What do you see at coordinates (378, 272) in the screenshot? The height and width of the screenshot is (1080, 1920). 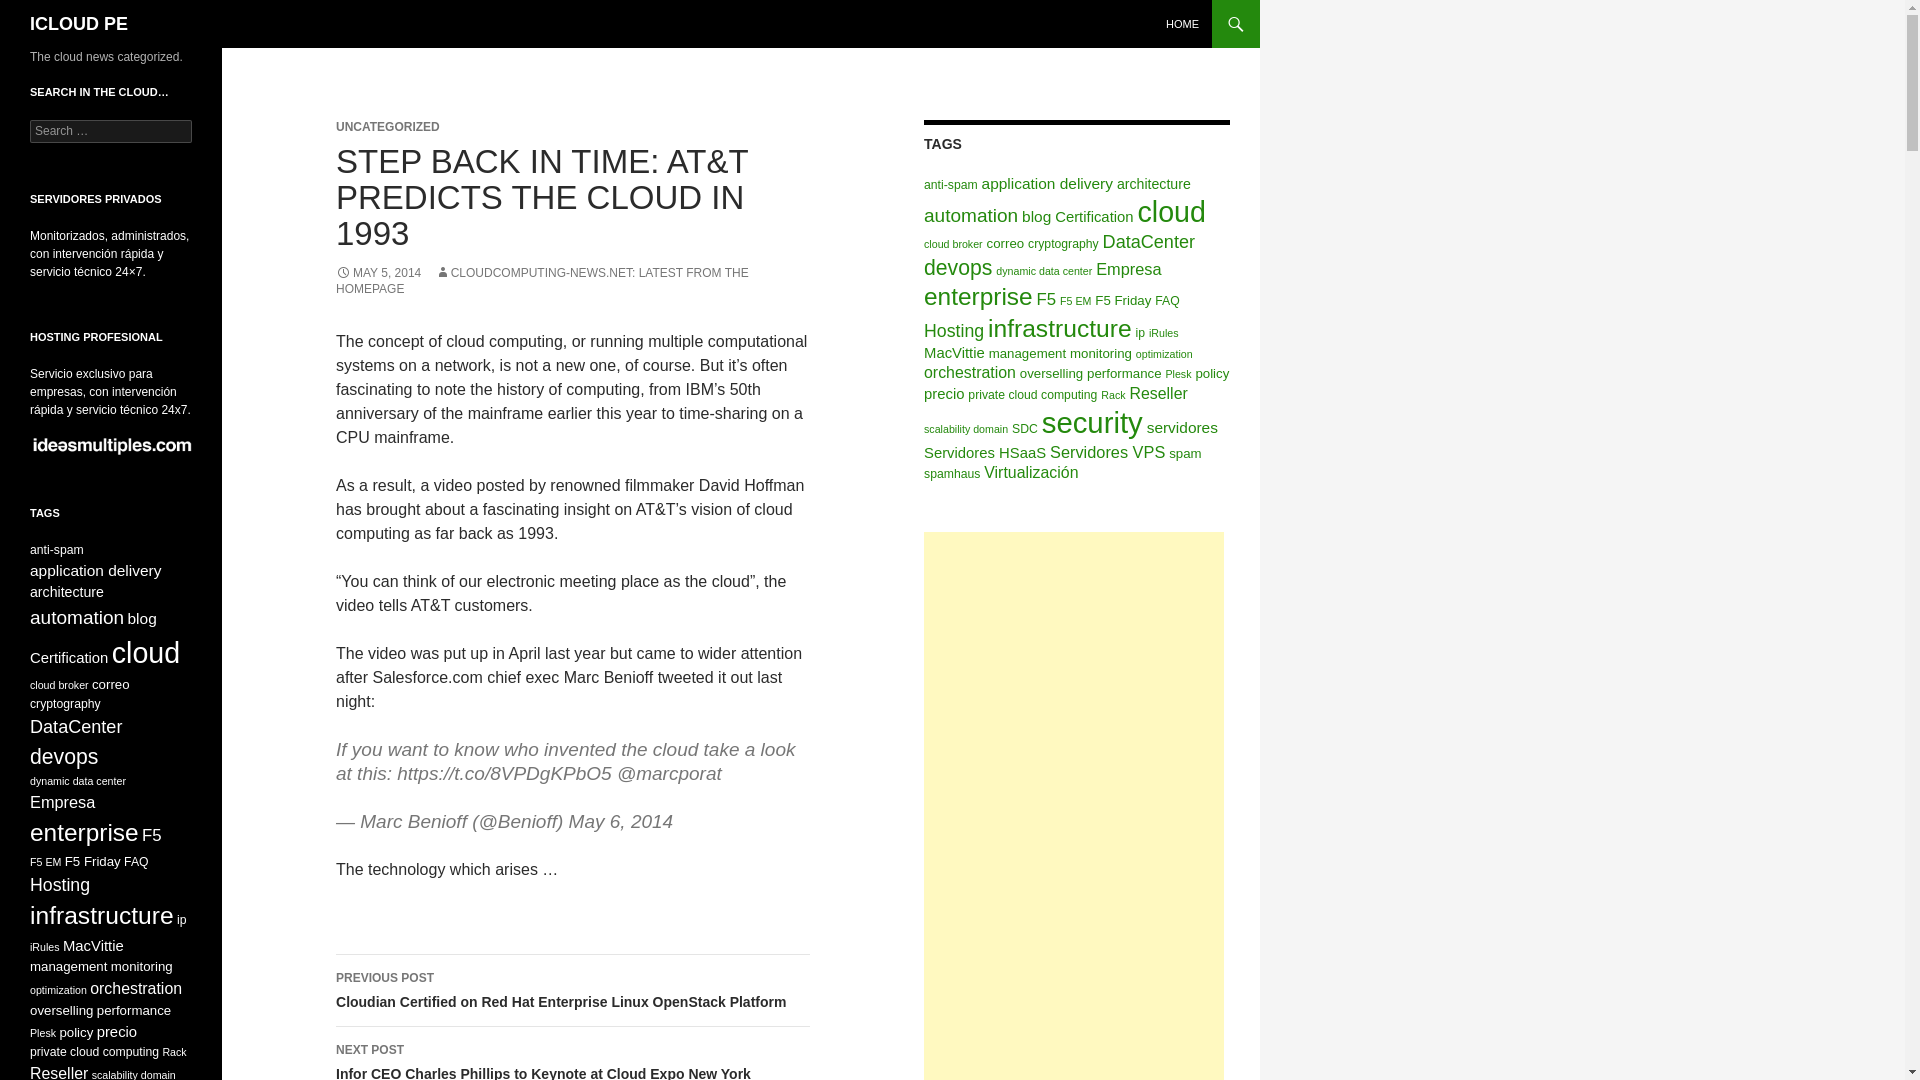 I see `MAY 5, 2014` at bounding box center [378, 272].